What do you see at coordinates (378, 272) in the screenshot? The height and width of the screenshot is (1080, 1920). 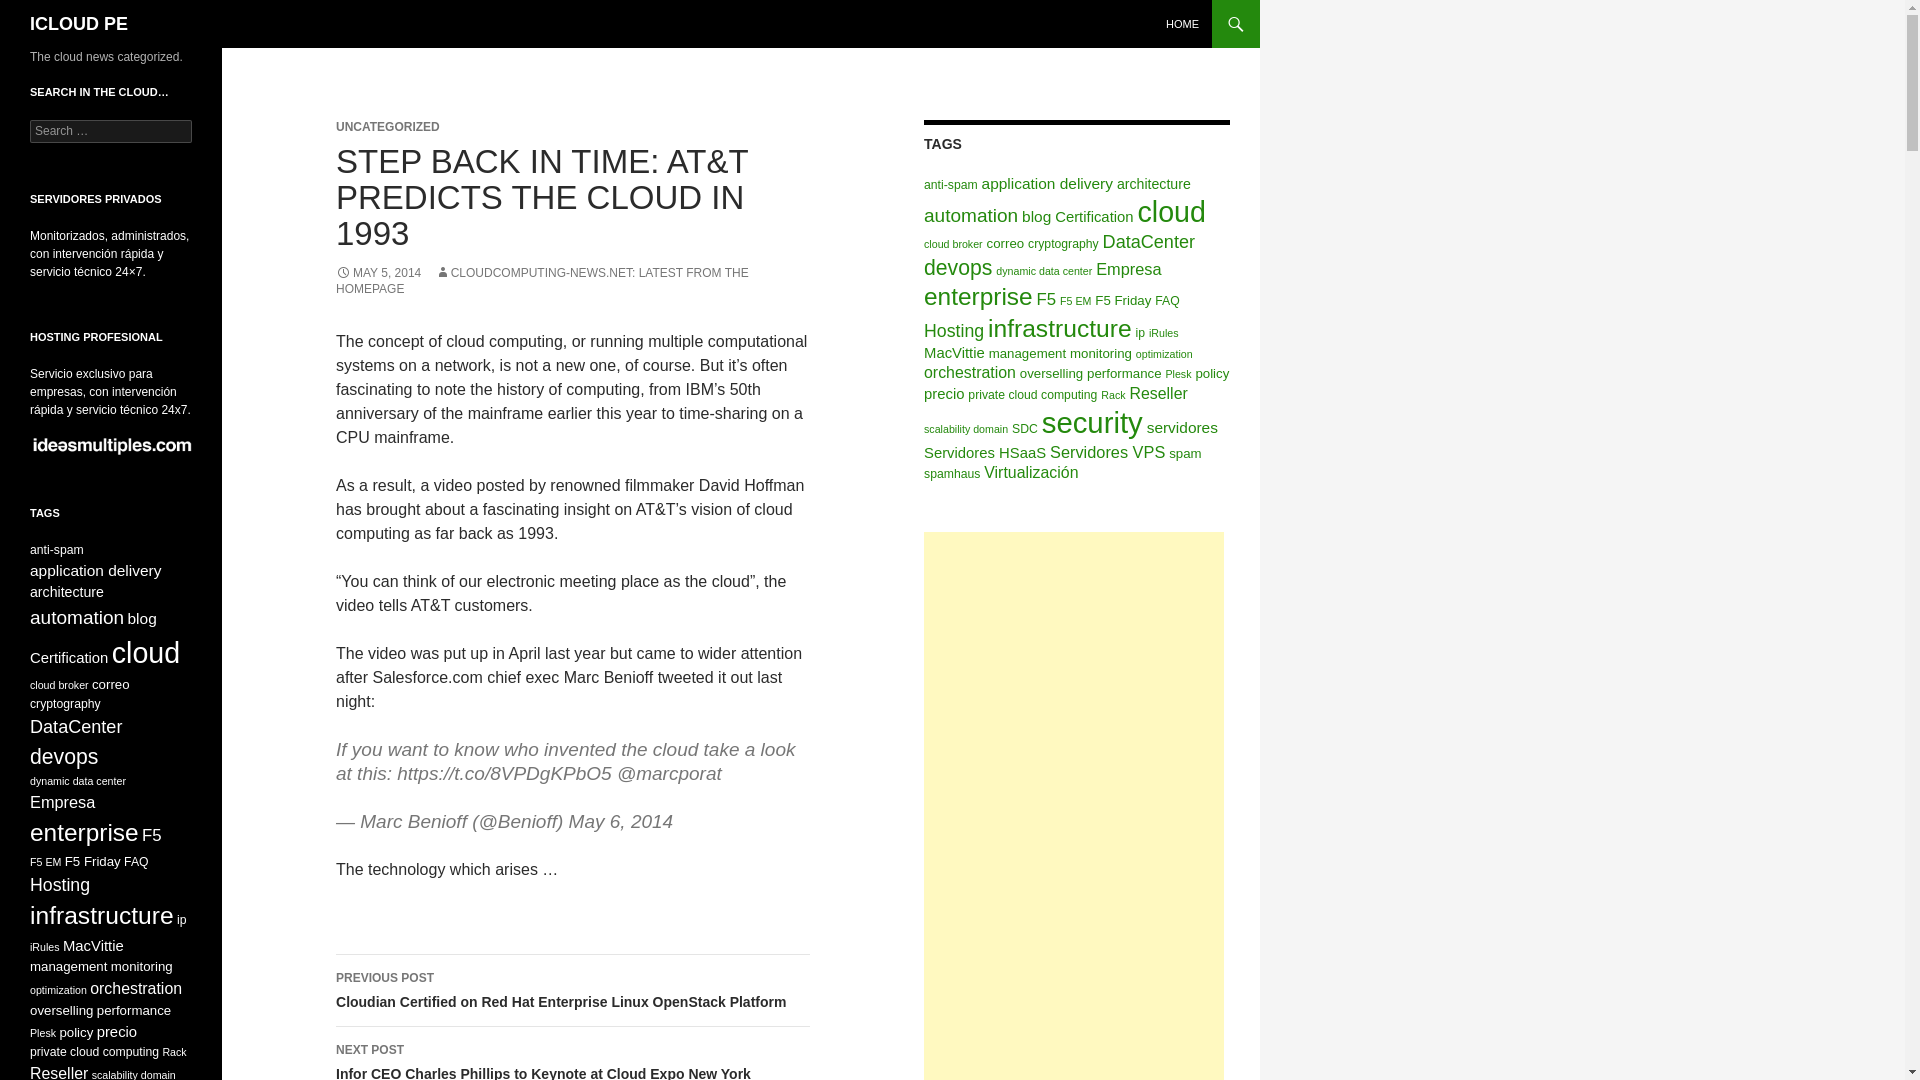 I see `MAY 5, 2014` at bounding box center [378, 272].